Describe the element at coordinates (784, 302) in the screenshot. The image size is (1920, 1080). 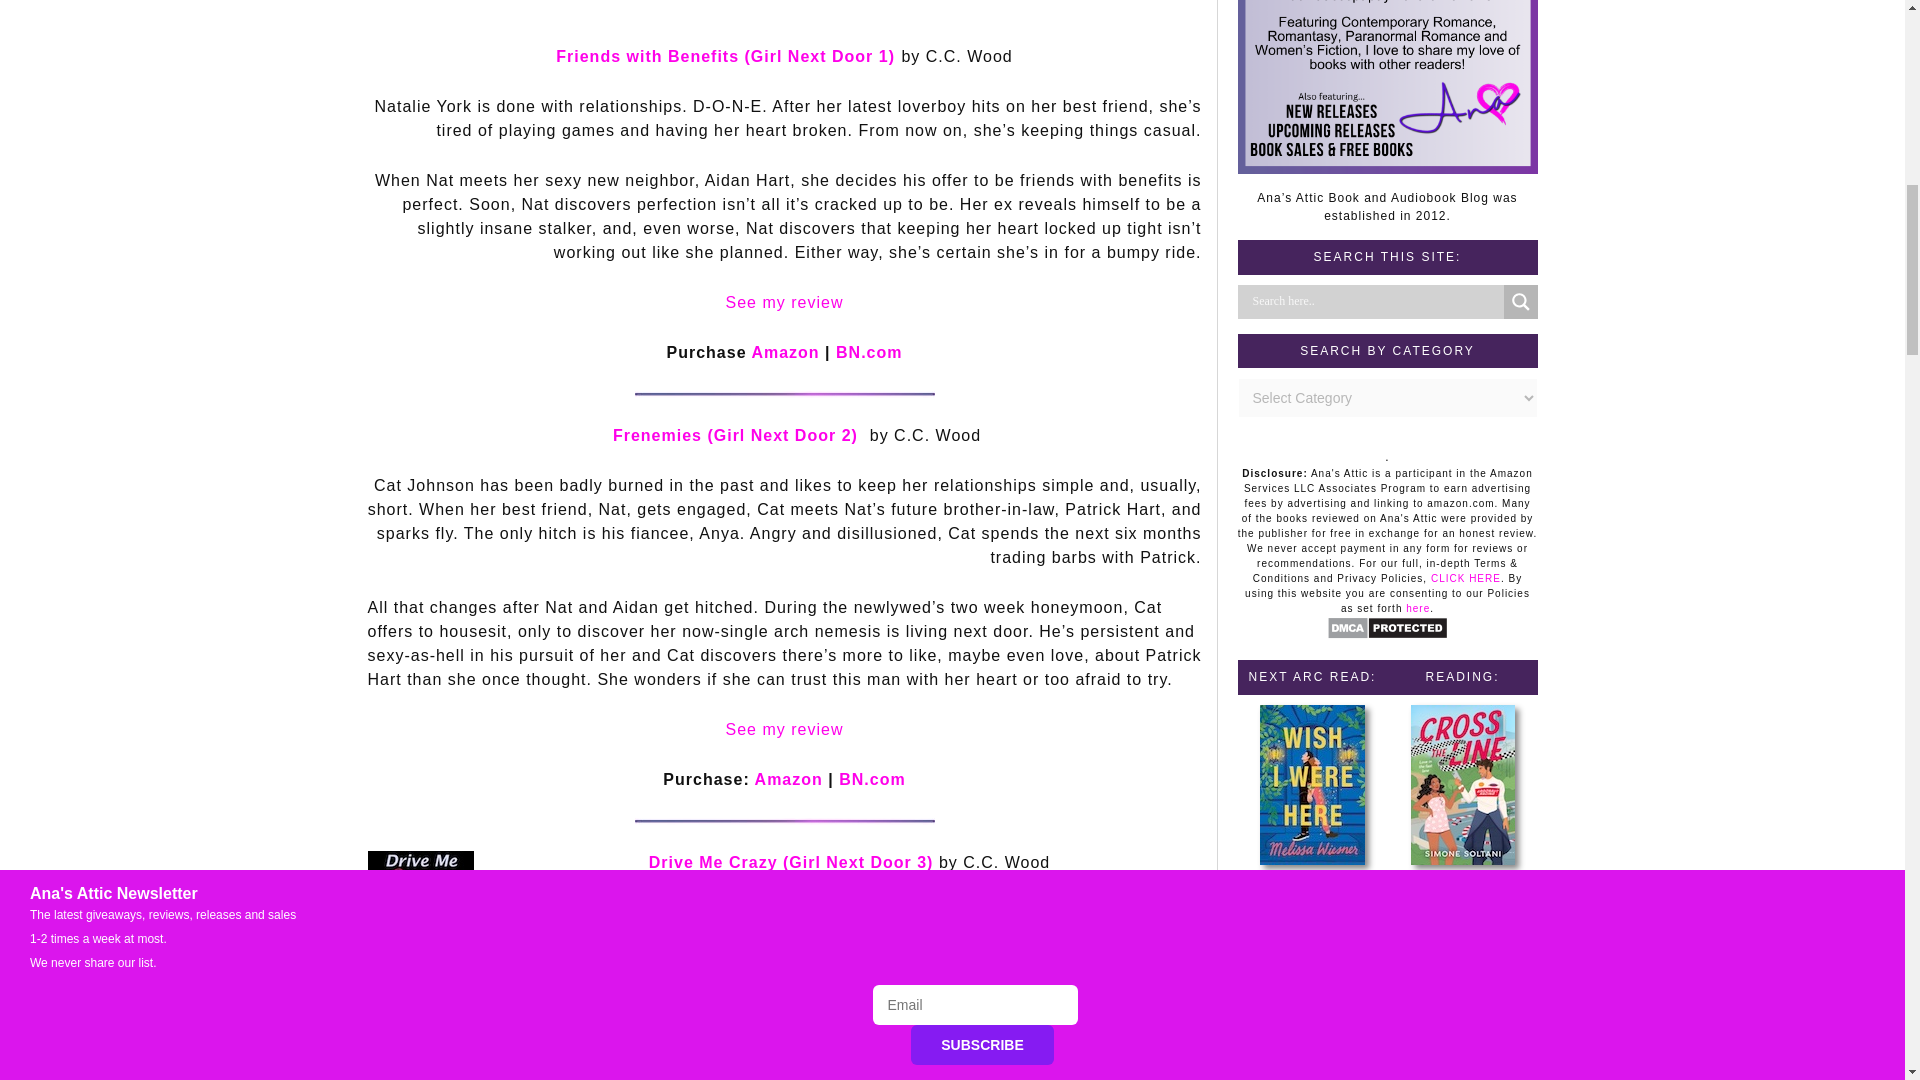
I see `Review: Friends with Benefits by C.C. Wood` at that location.